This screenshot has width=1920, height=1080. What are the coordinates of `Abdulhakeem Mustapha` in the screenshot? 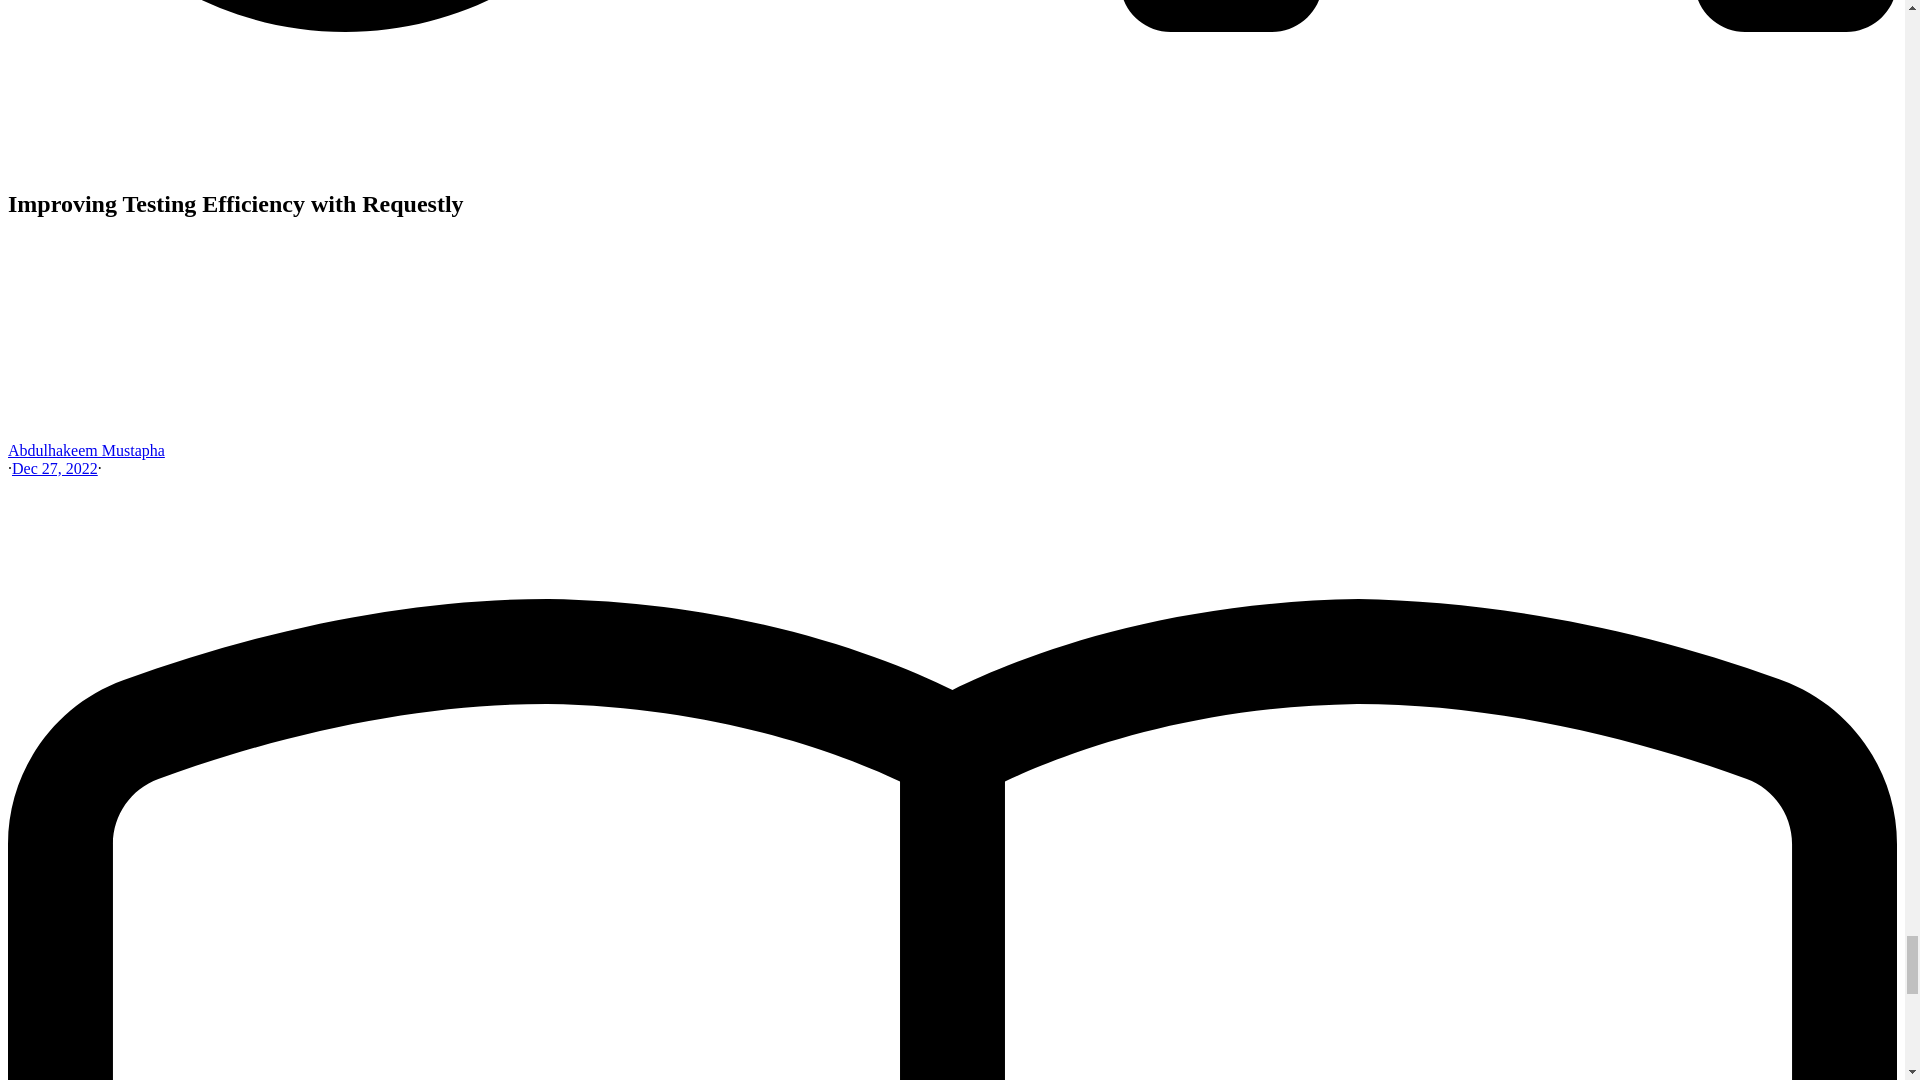 It's located at (86, 450).